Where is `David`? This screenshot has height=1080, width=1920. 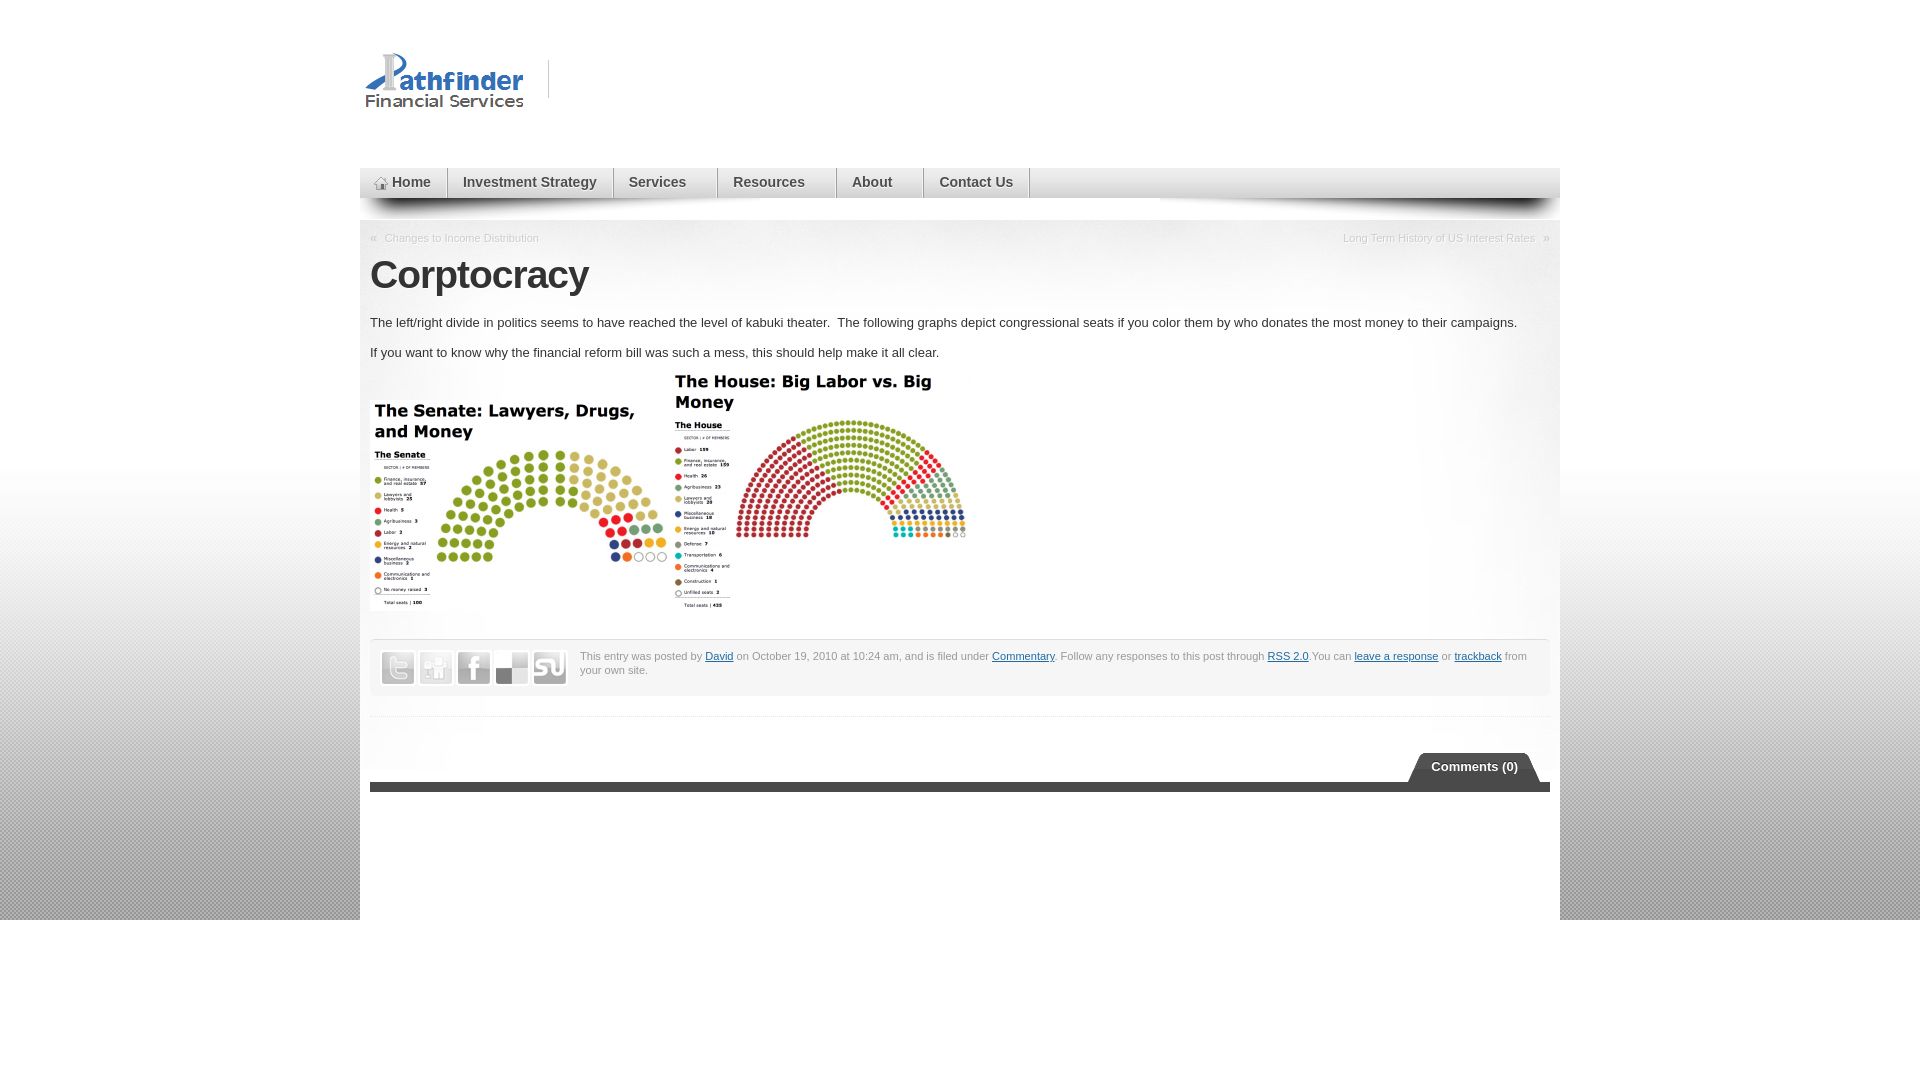 David is located at coordinates (718, 656).